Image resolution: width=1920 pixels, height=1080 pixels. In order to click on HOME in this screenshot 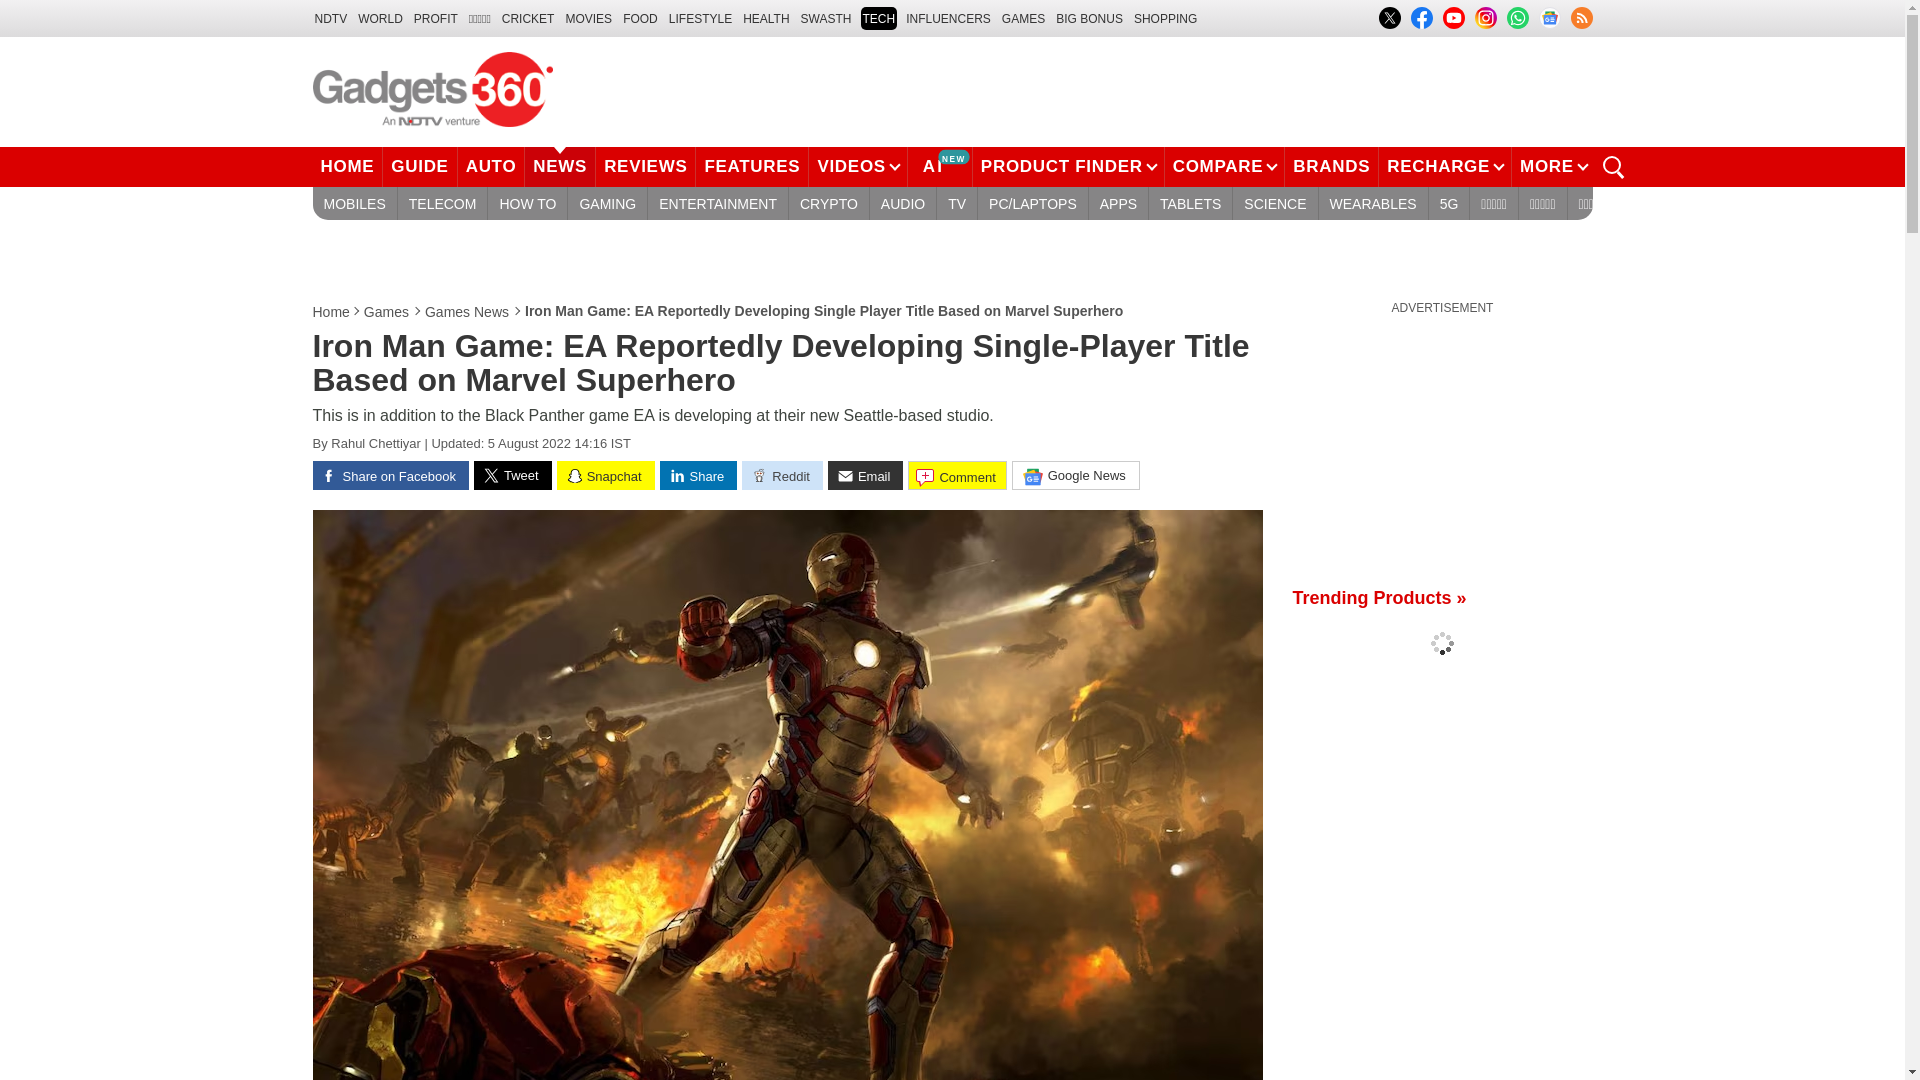, I will do `click(346, 166)`.